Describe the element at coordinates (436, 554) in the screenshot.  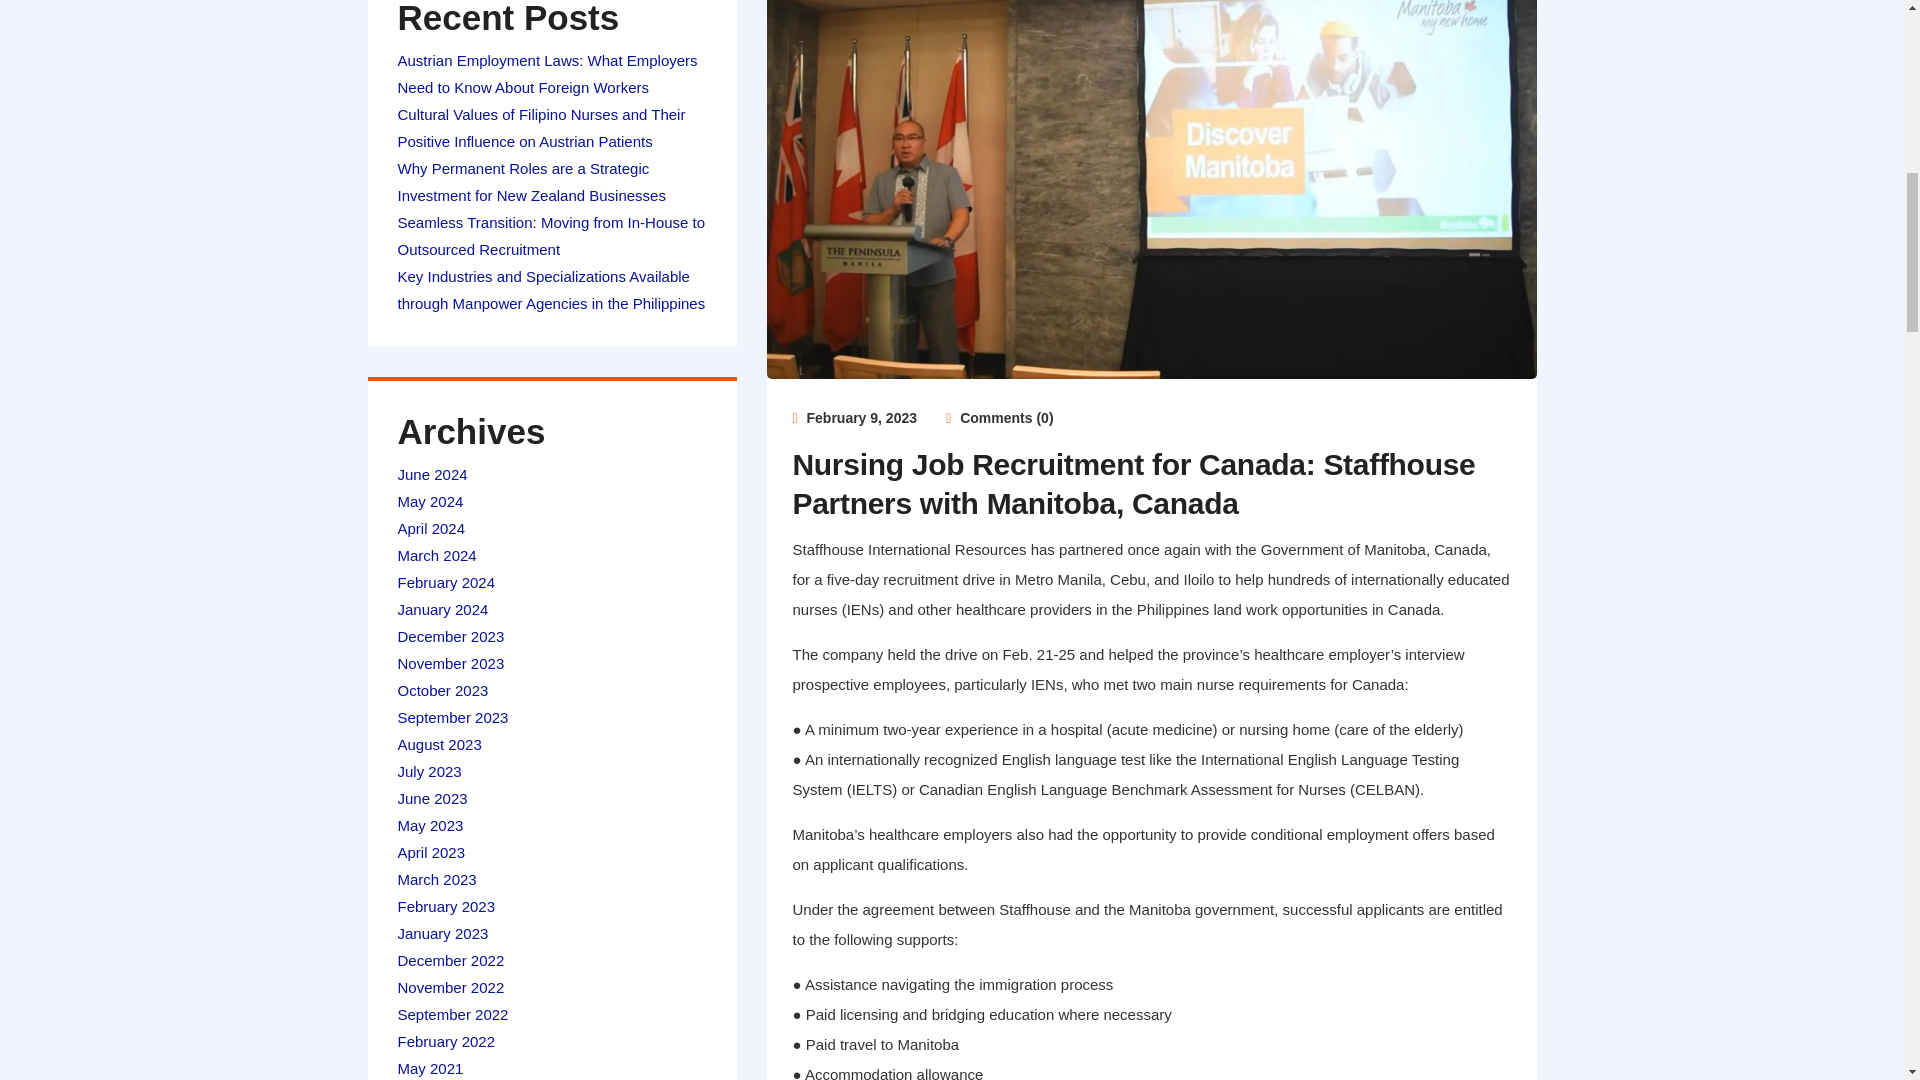
I see `March 2024` at that location.